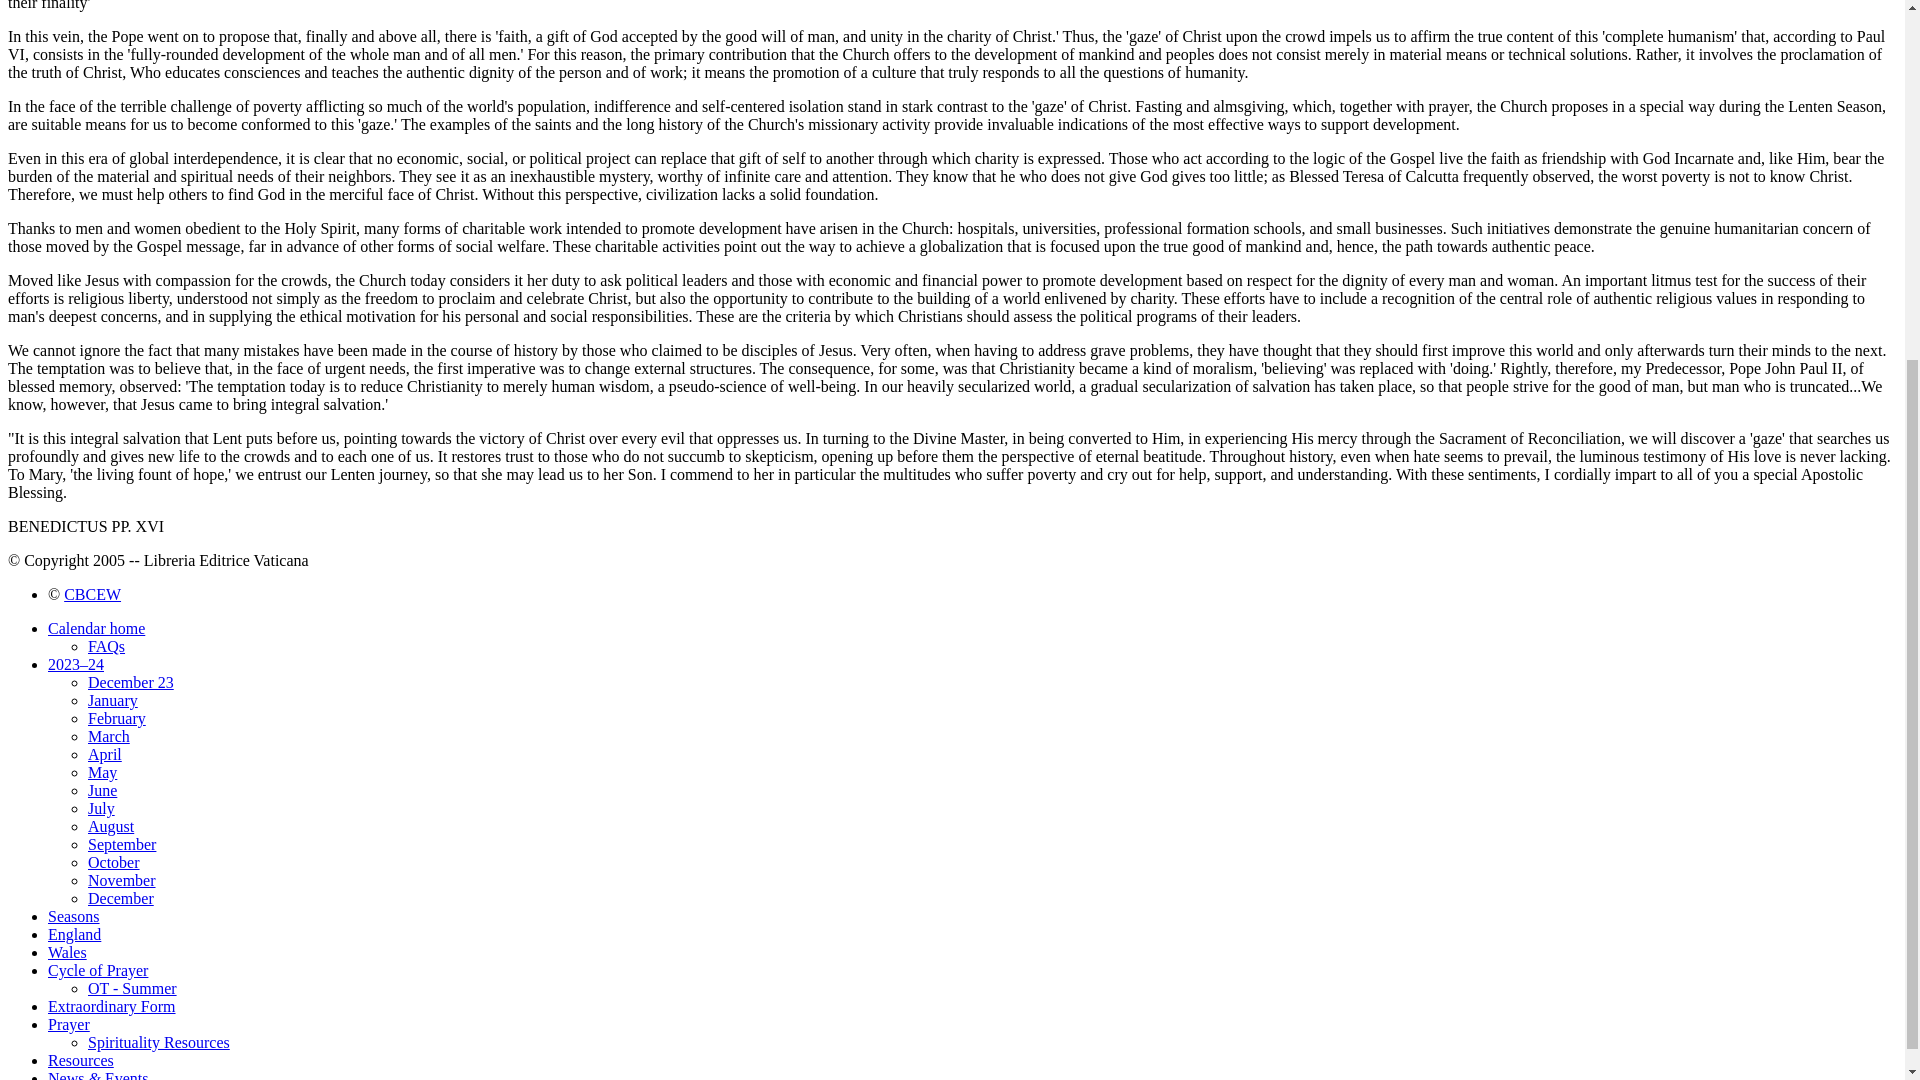 This screenshot has width=1920, height=1080. I want to click on Calendar home, so click(96, 628).